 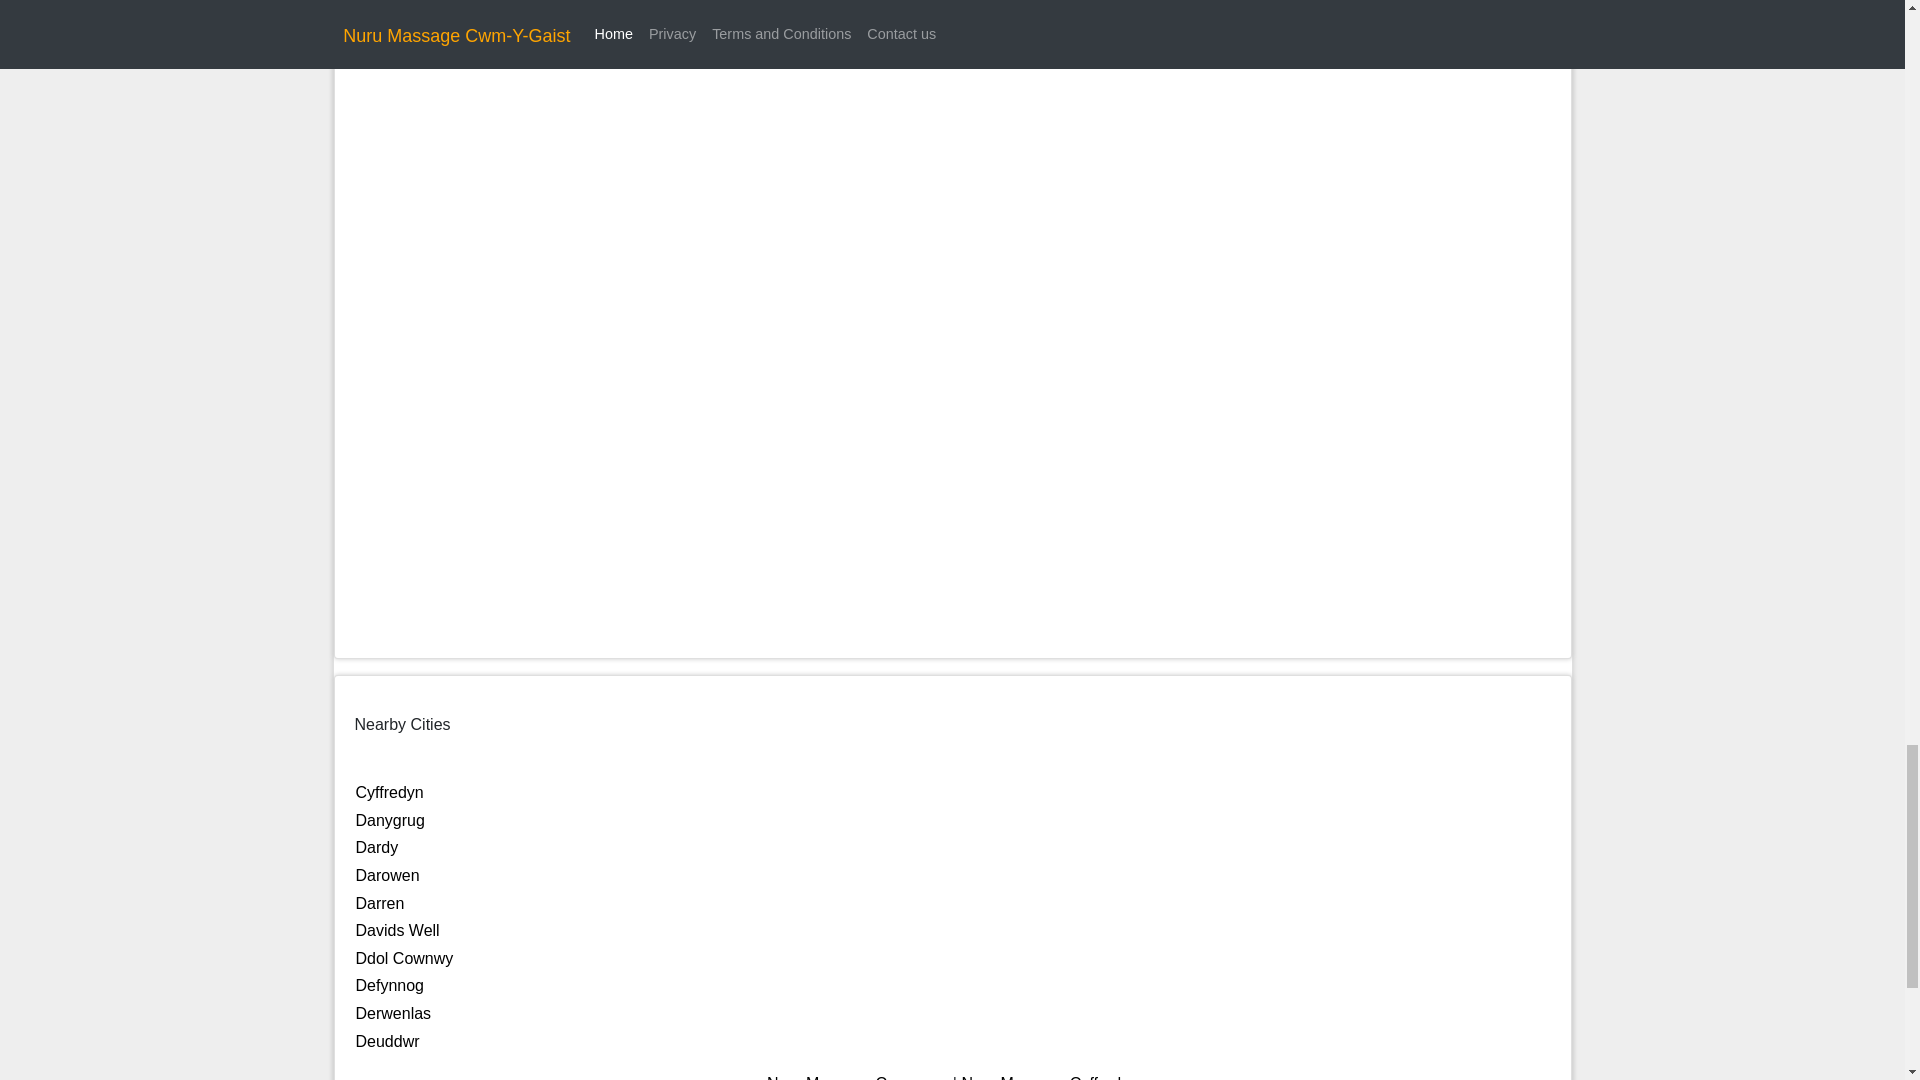 I want to click on Davids Well, so click(x=397, y=930).